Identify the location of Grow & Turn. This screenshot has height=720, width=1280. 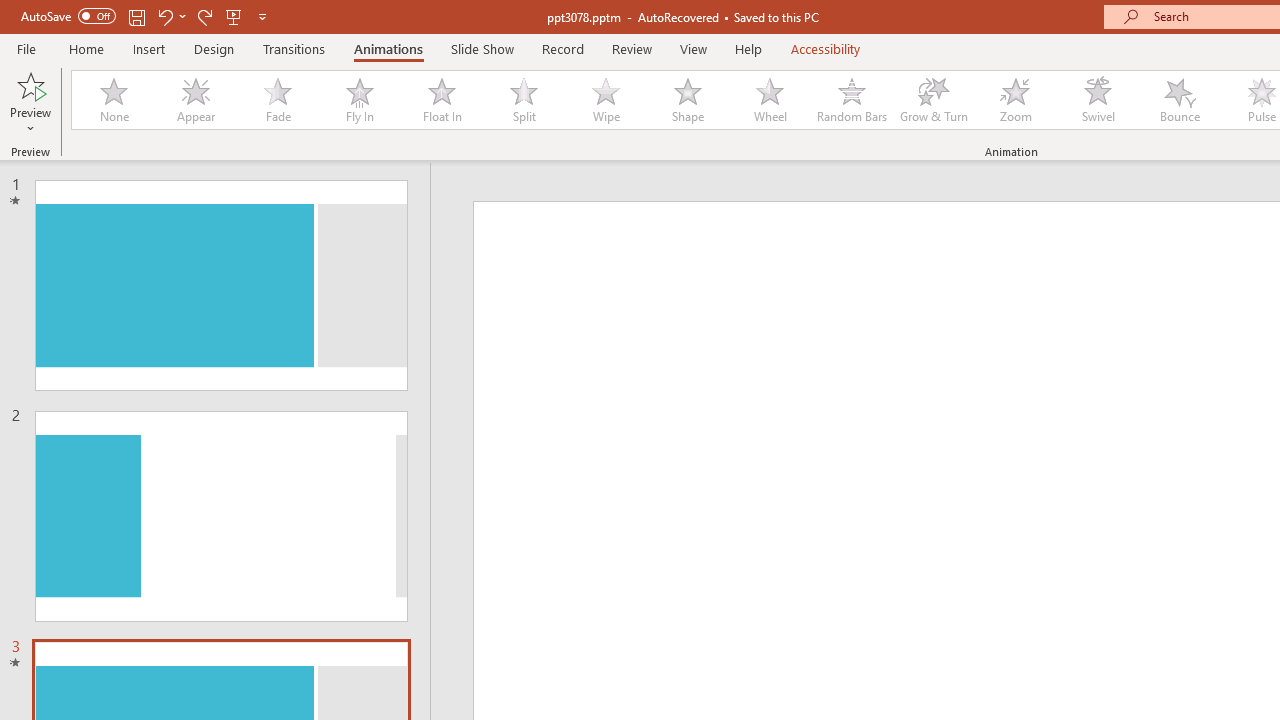
(934, 100).